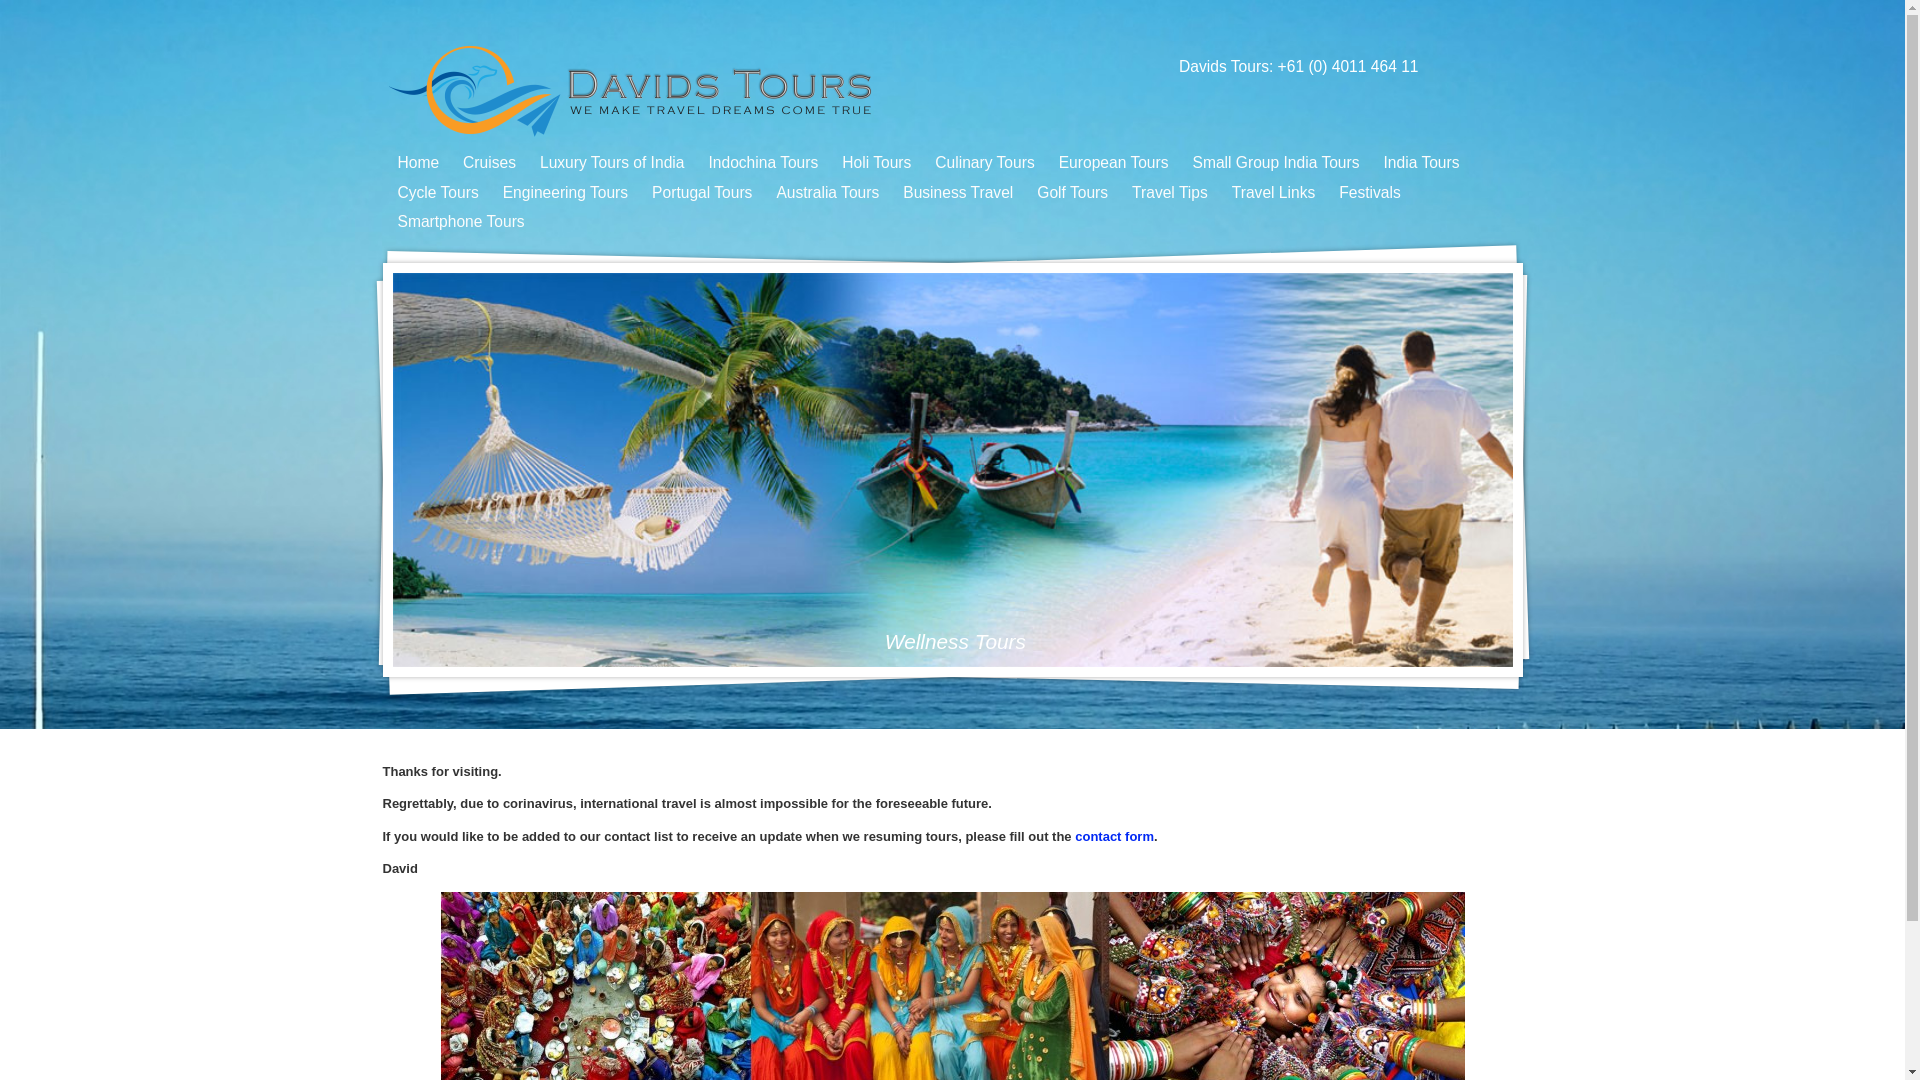 This screenshot has height=1080, width=1920. What do you see at coordinates (418, 163) in the screenshot?
I see `Home` at bounding box center [418, 163].